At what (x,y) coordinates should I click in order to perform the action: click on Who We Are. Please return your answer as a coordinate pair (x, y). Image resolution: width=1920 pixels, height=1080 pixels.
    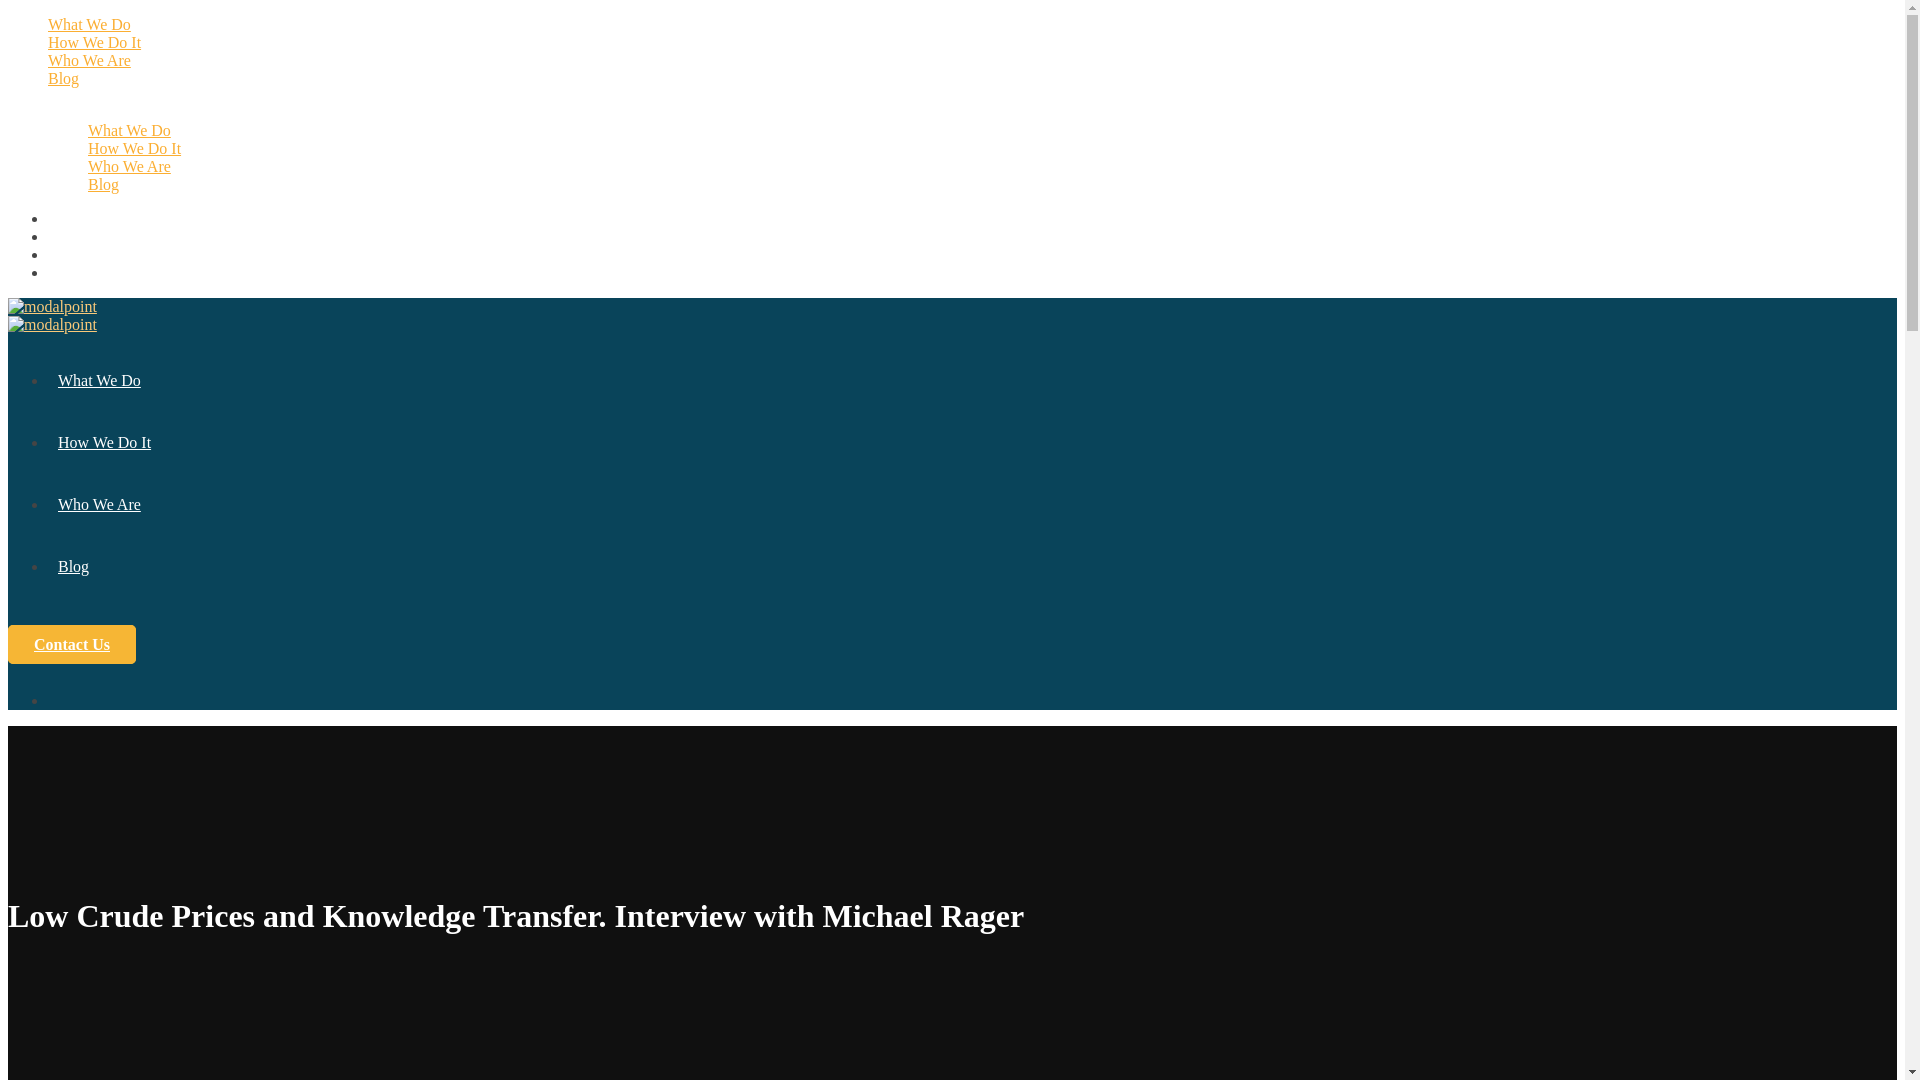
    Looking at the image, I should click on (89, 60).